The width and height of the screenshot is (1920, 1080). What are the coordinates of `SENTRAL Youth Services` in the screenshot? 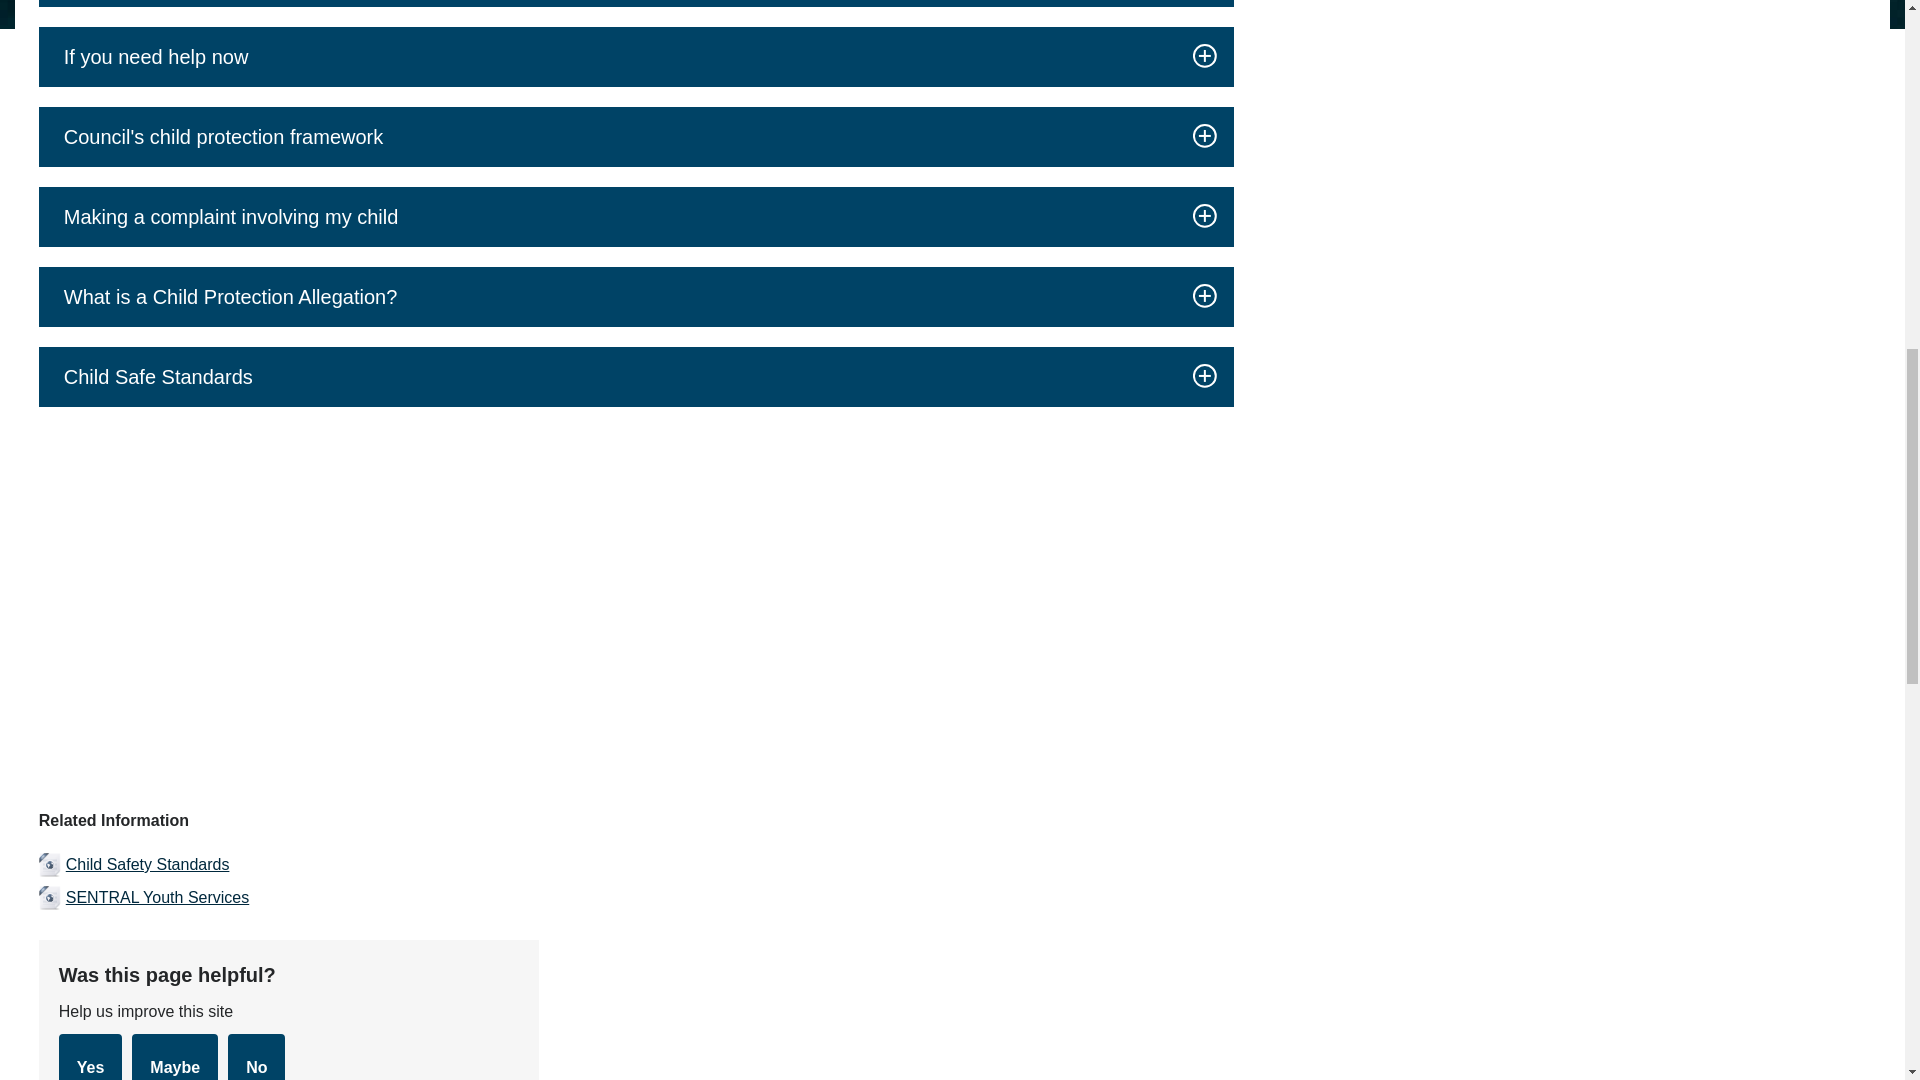 It's located at (636, 898).